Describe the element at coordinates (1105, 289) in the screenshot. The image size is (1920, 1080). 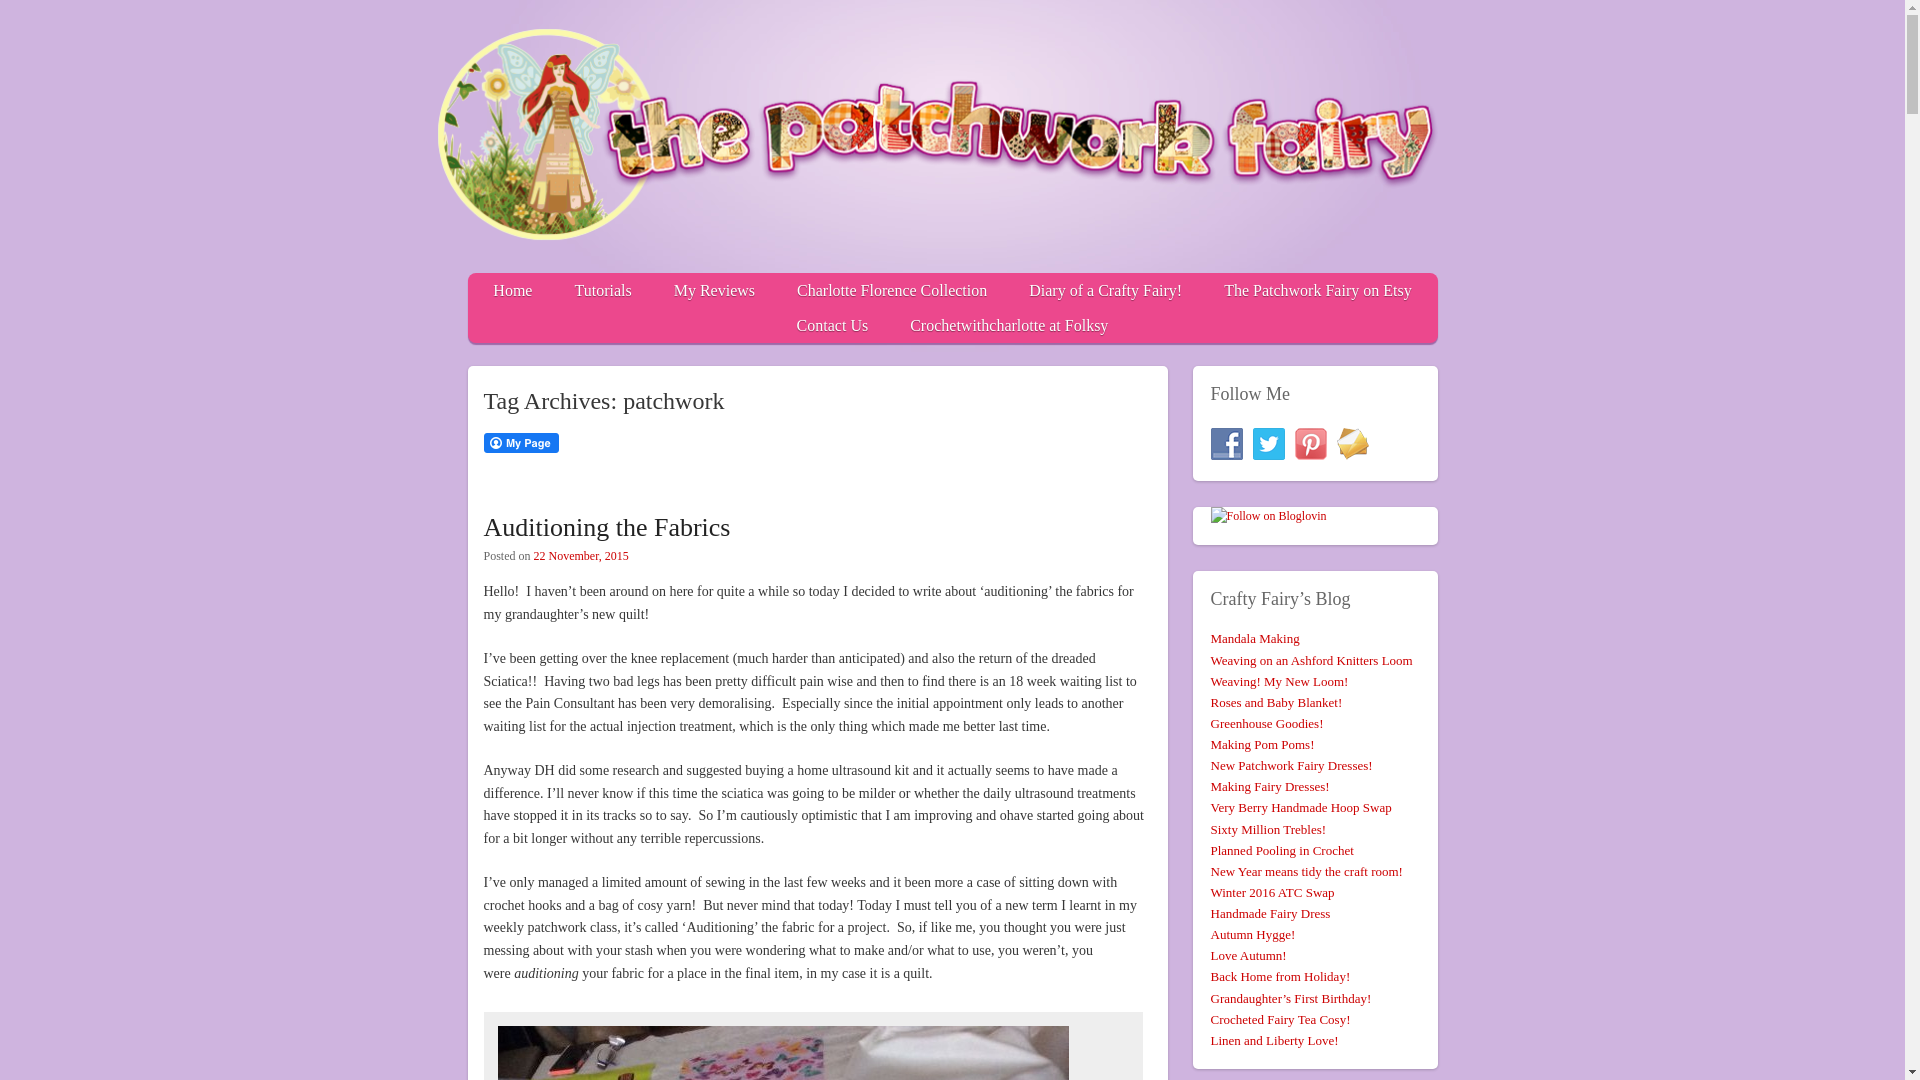
I see `Diary of a Crafty Fairy!` at that location.